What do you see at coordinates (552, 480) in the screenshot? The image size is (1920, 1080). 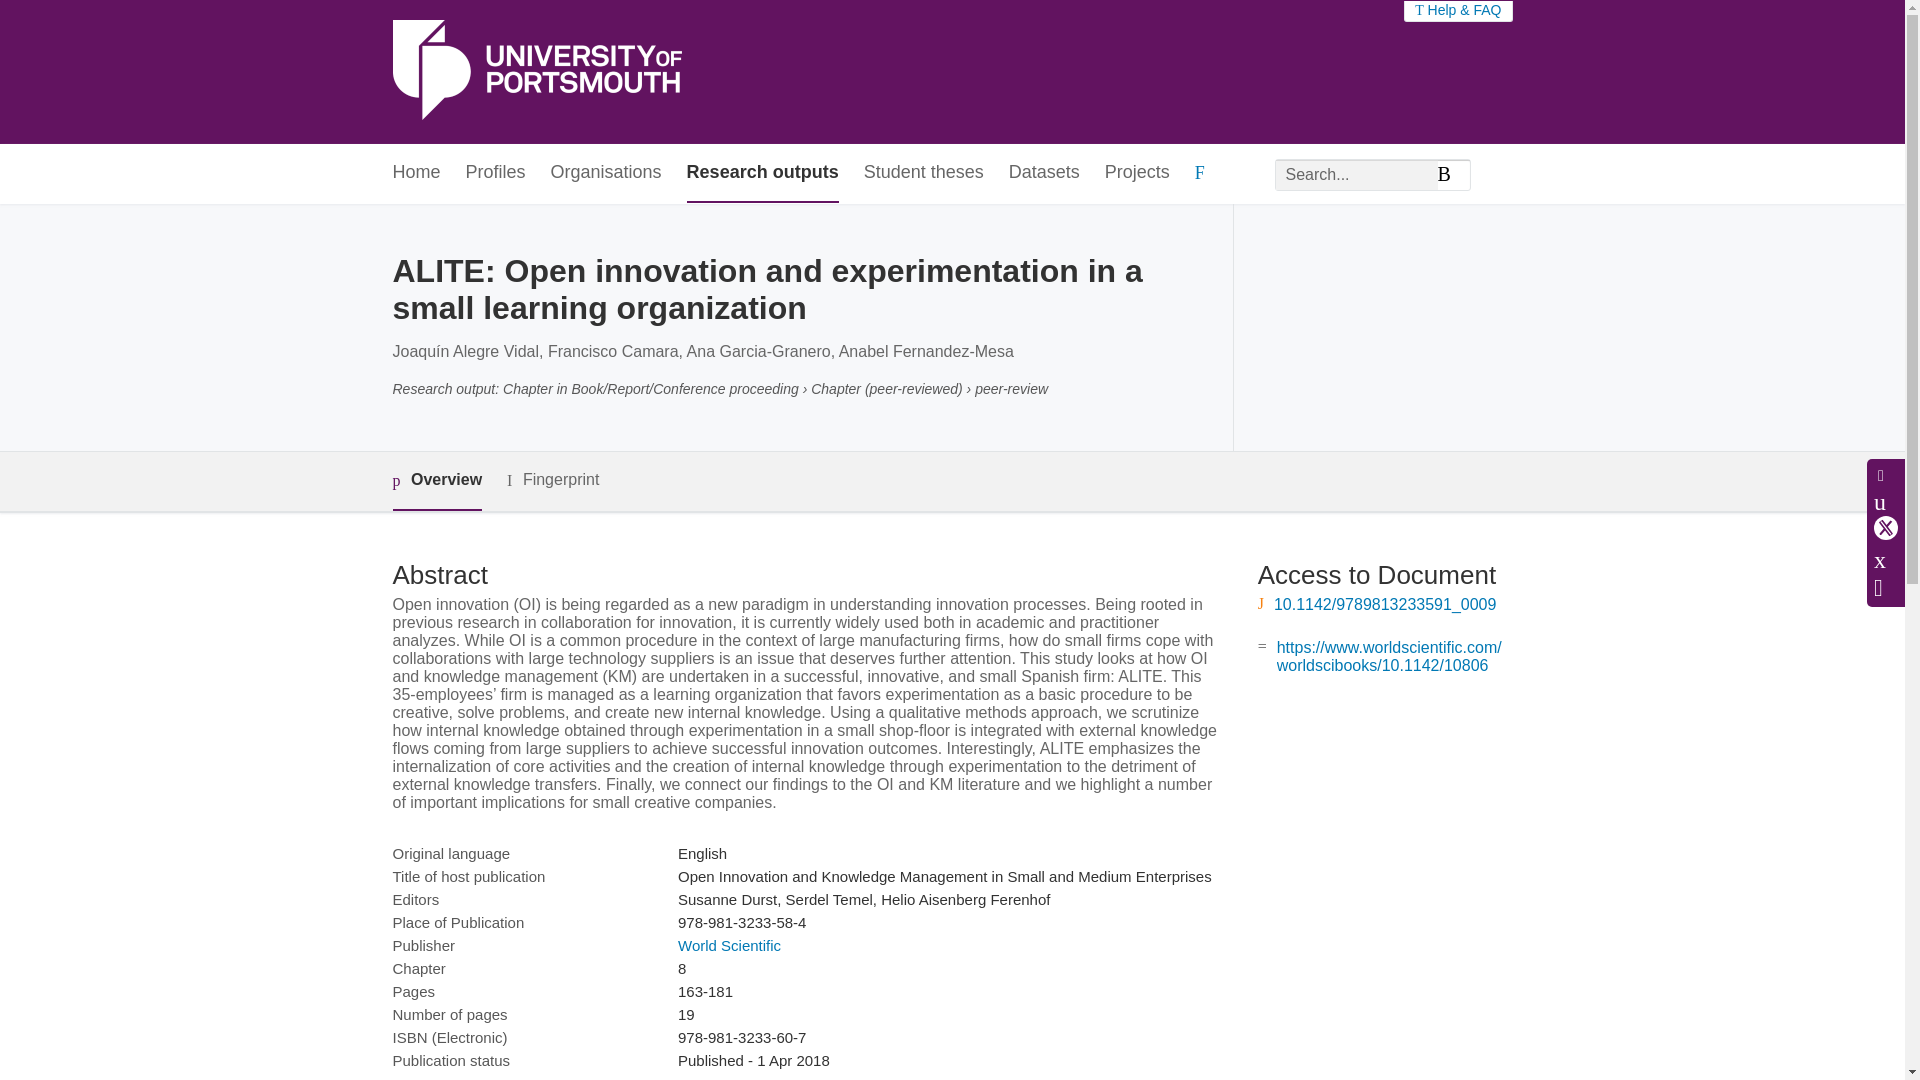 I see `Fingerprint` at bounding box center [552, 480].